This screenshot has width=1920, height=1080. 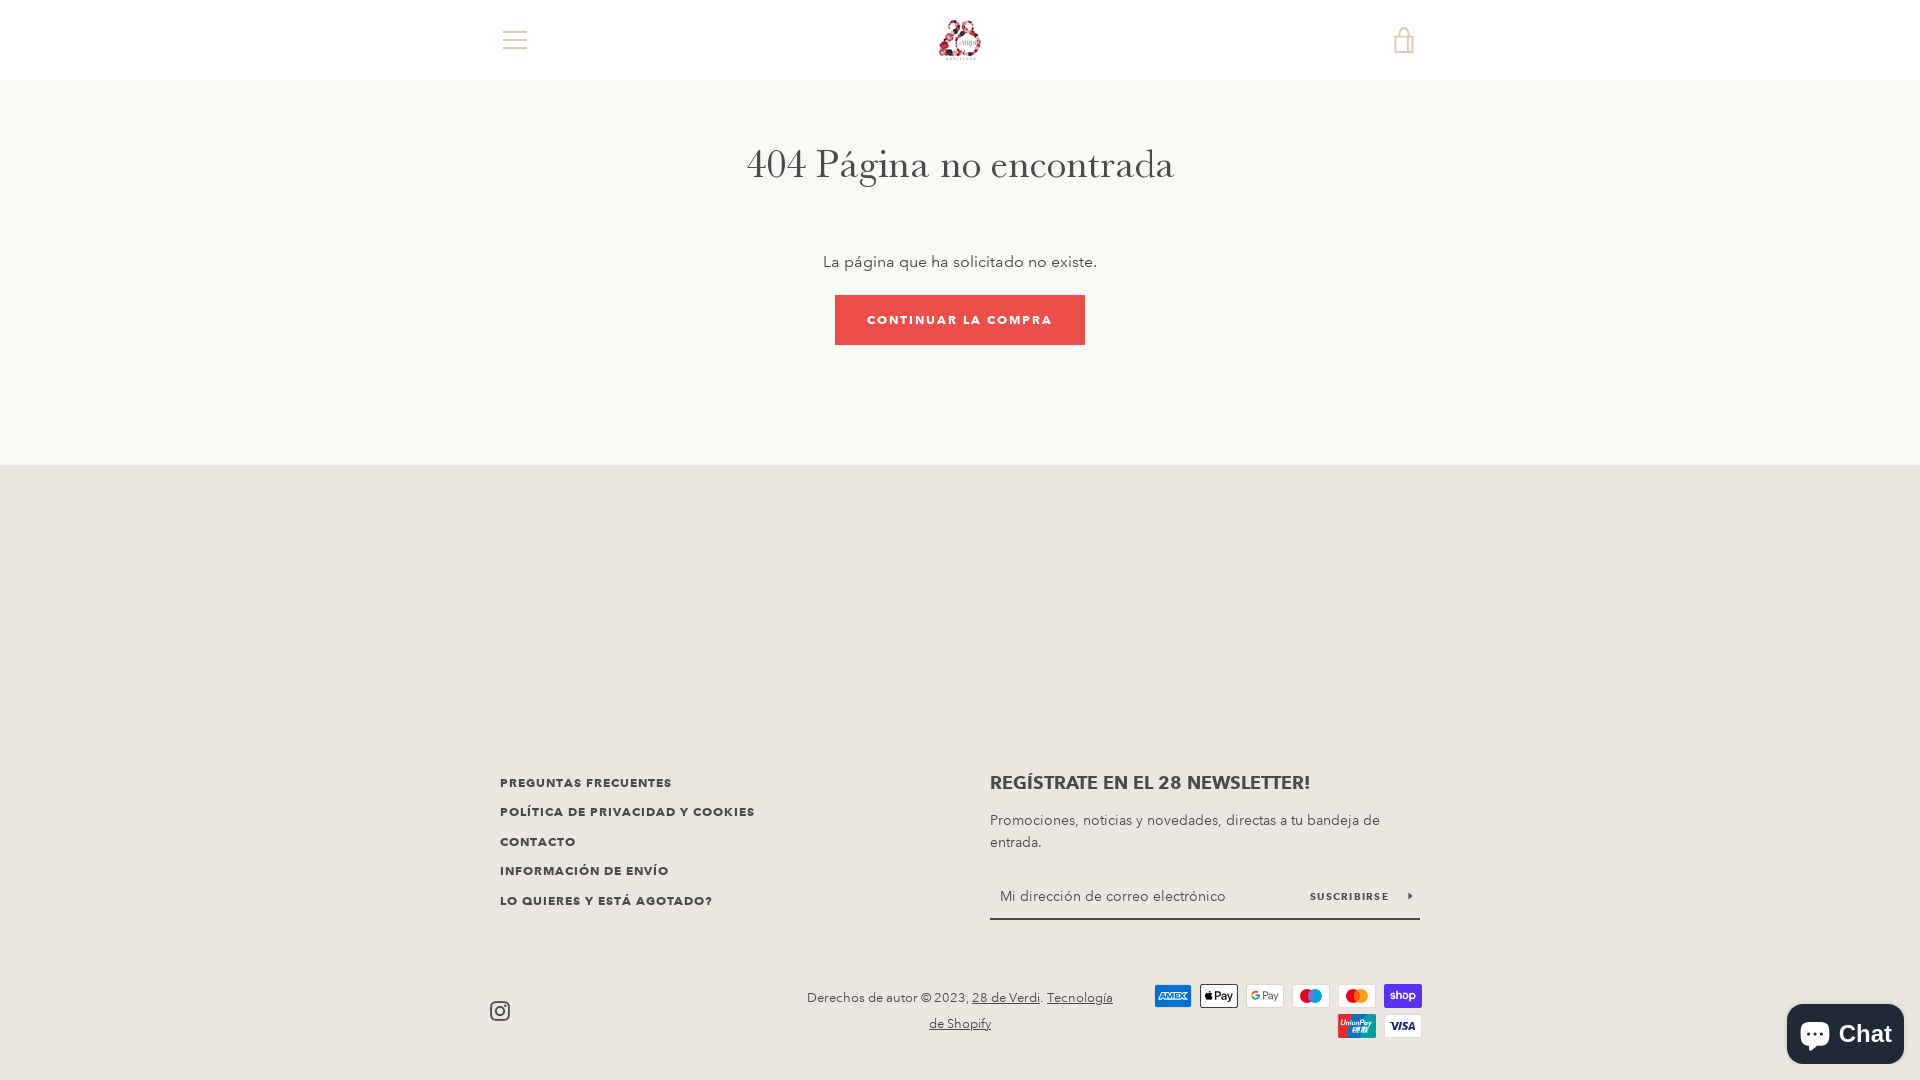 I want to click on SUSCRIBIRSE, so click(x=1362, y=896).